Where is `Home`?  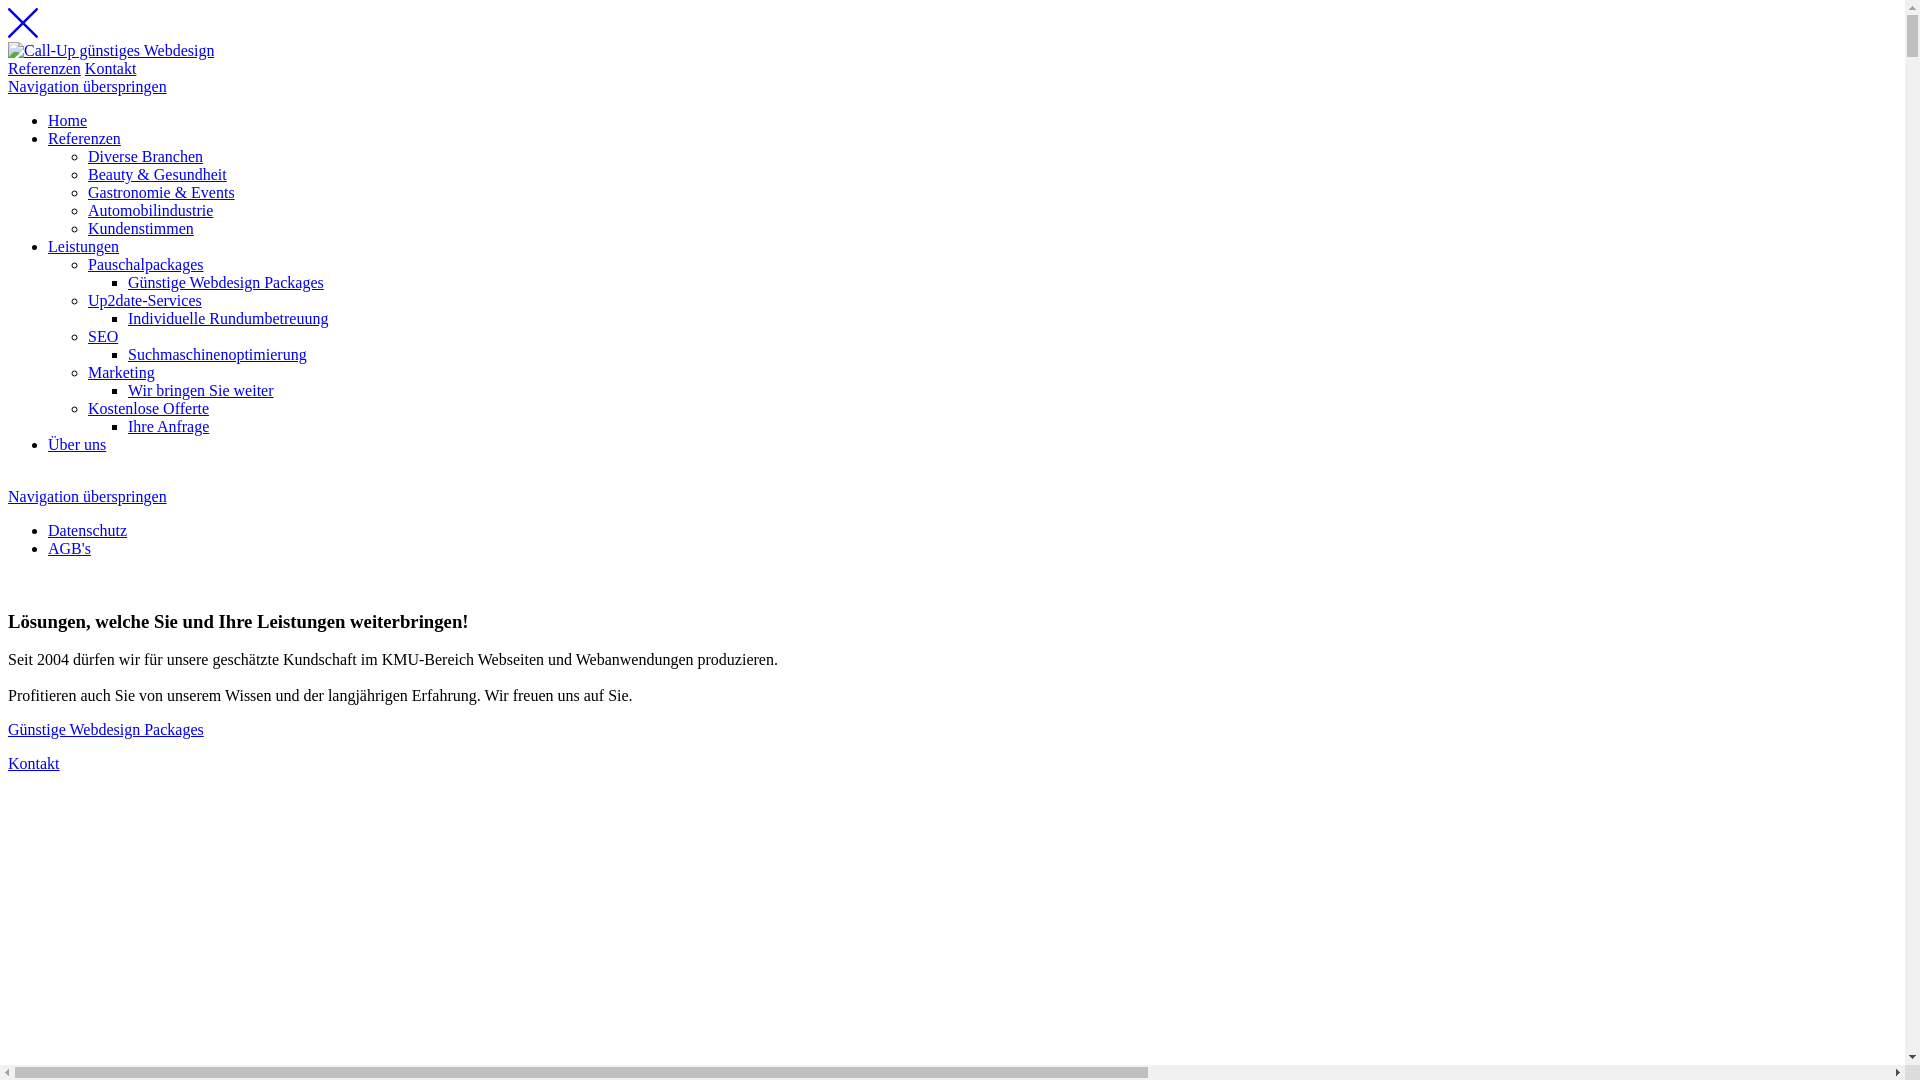
Home is located at coordinates (68, 120).